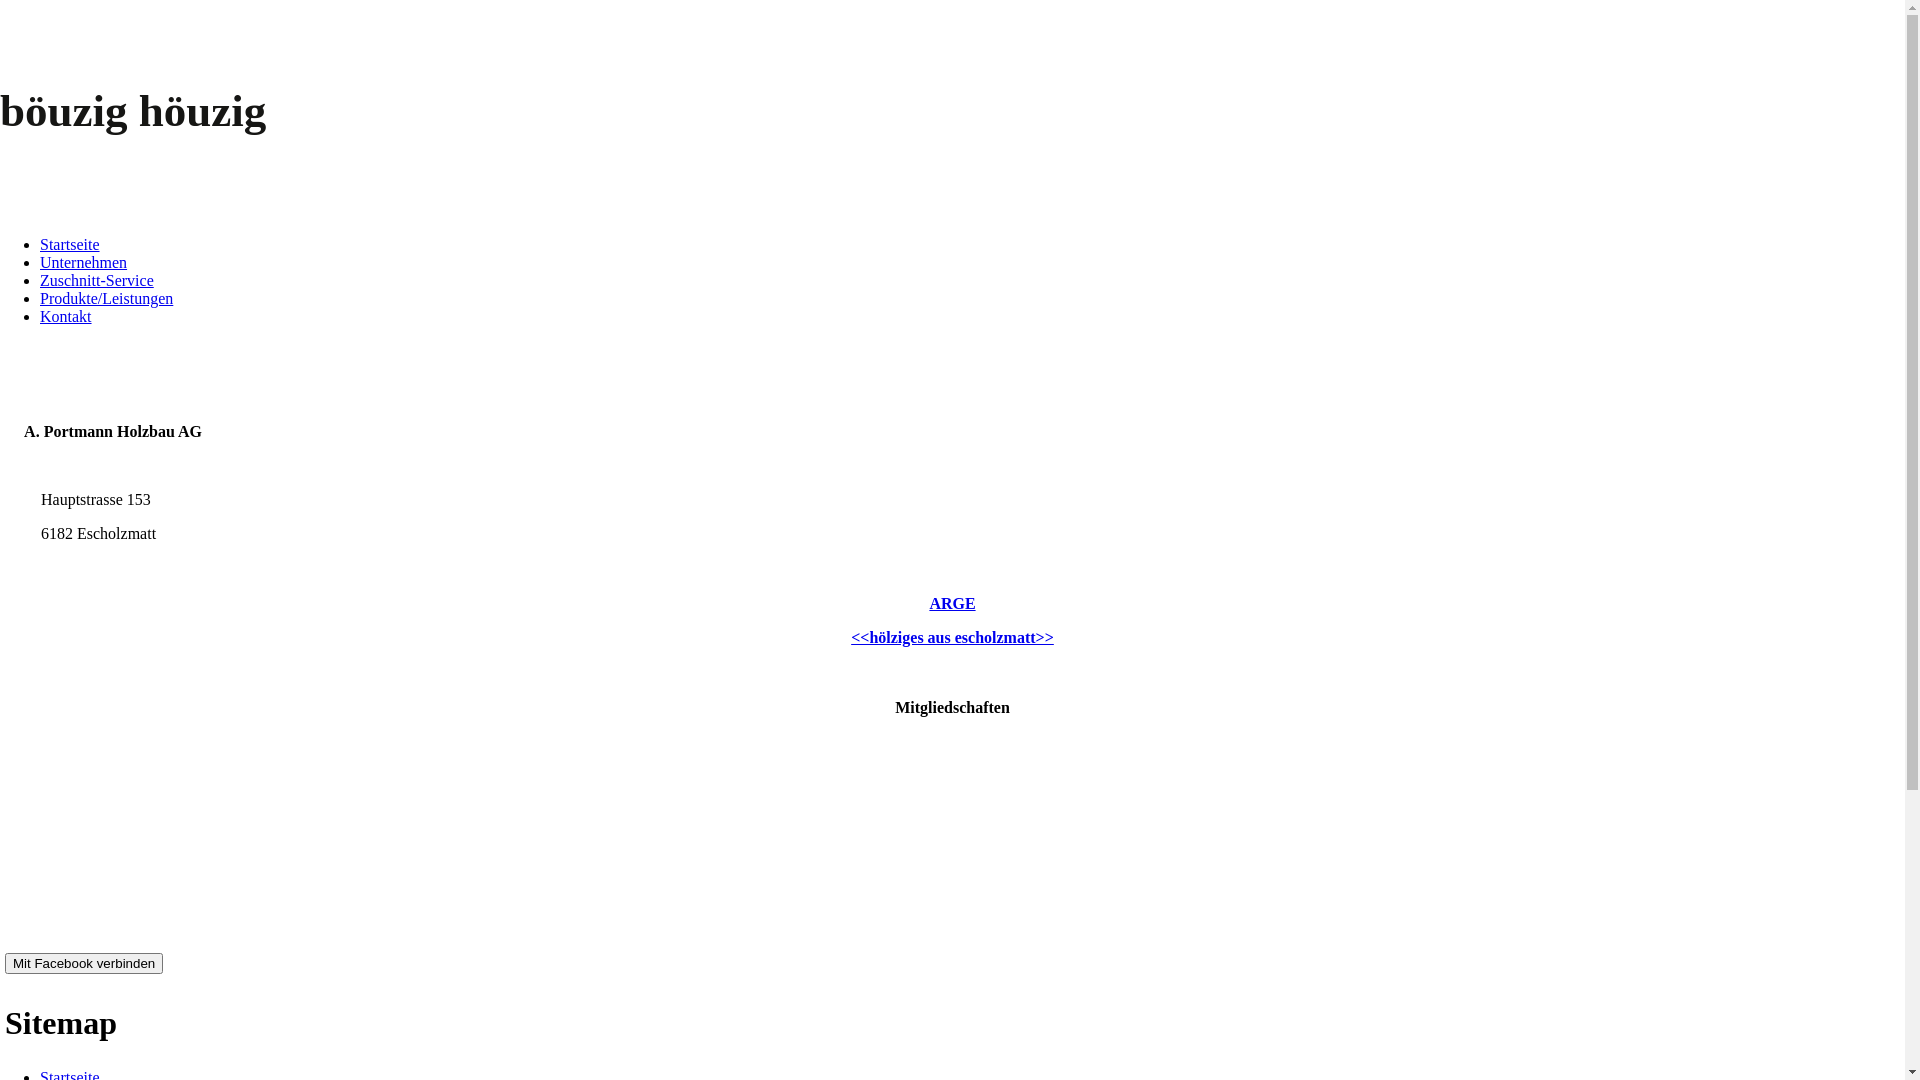 The width and height of the screenshot is (1920, 1080). I want to click on ARGE, so click(952, 604).